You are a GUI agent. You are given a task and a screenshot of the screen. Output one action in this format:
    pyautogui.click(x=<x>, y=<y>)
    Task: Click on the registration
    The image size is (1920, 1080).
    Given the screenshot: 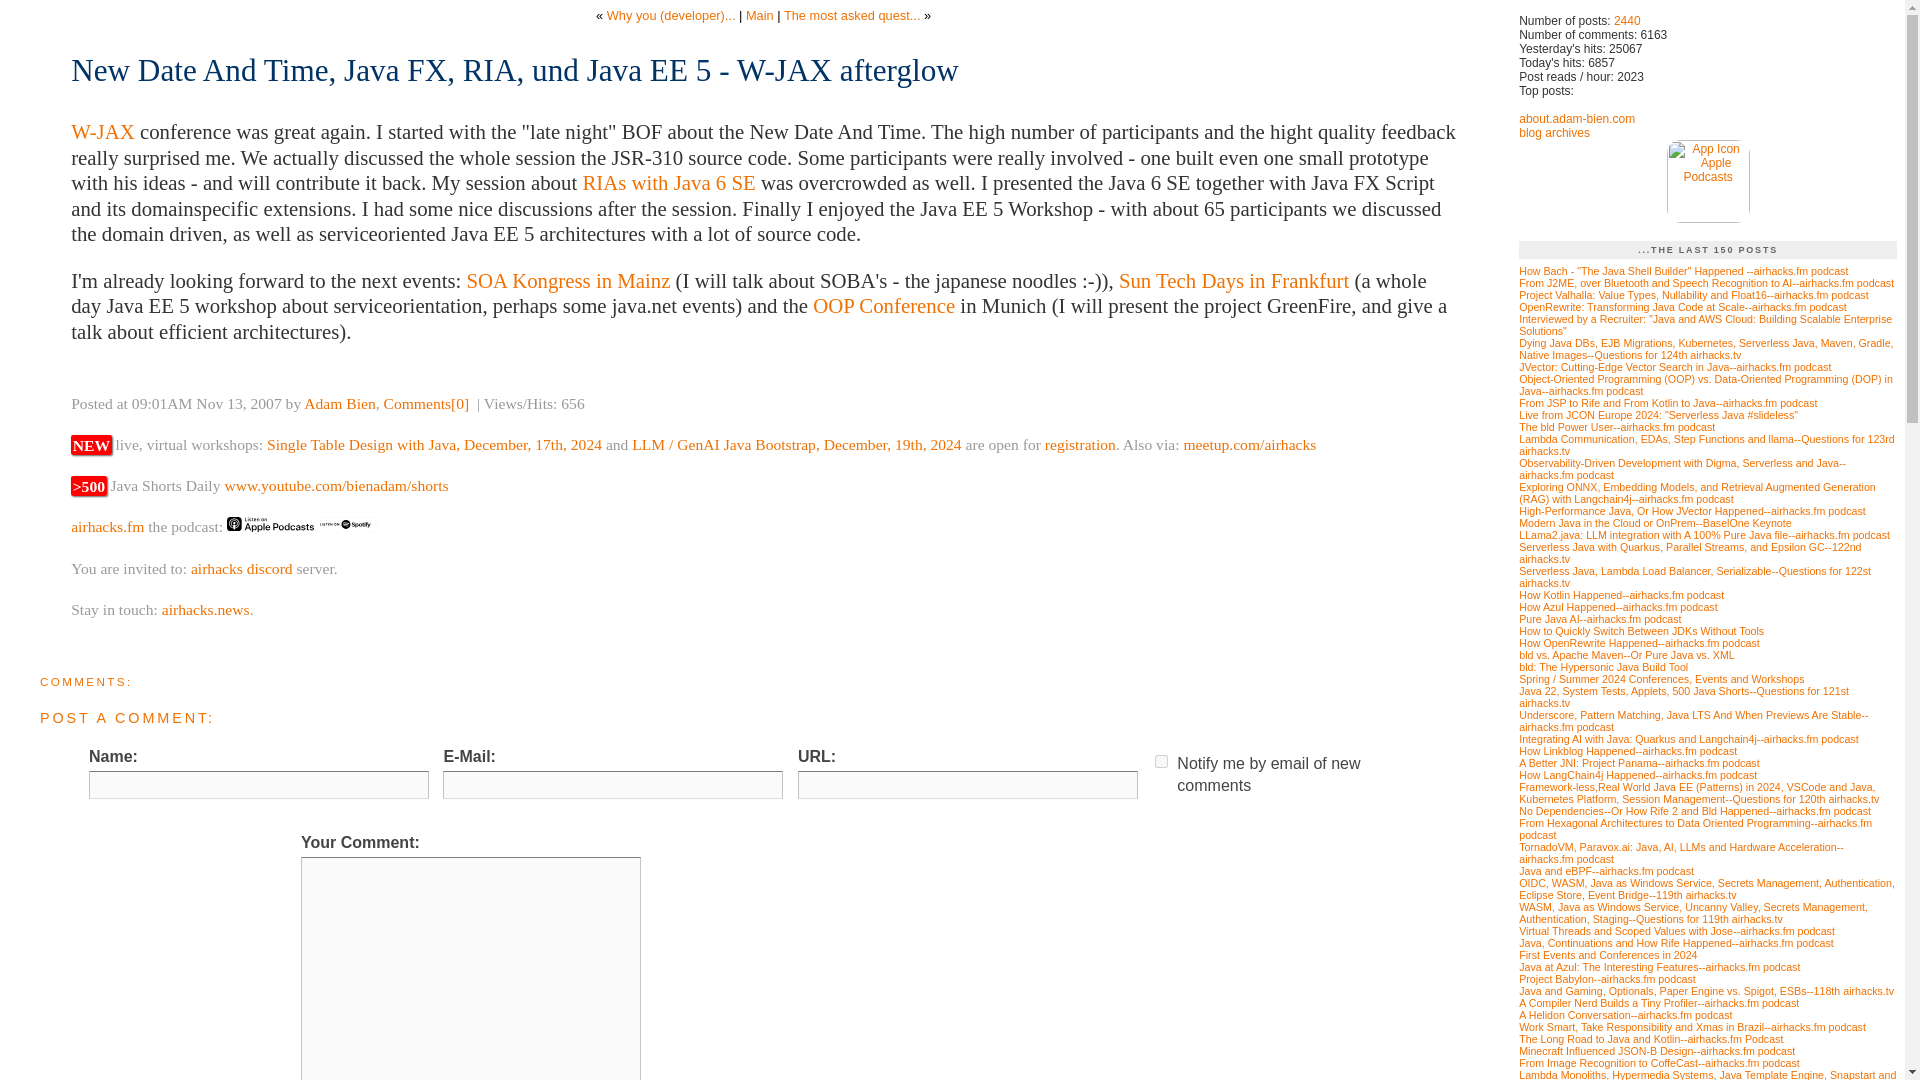 What is the action you would take?
    pyautogui.click(x=1080, y=444)
    